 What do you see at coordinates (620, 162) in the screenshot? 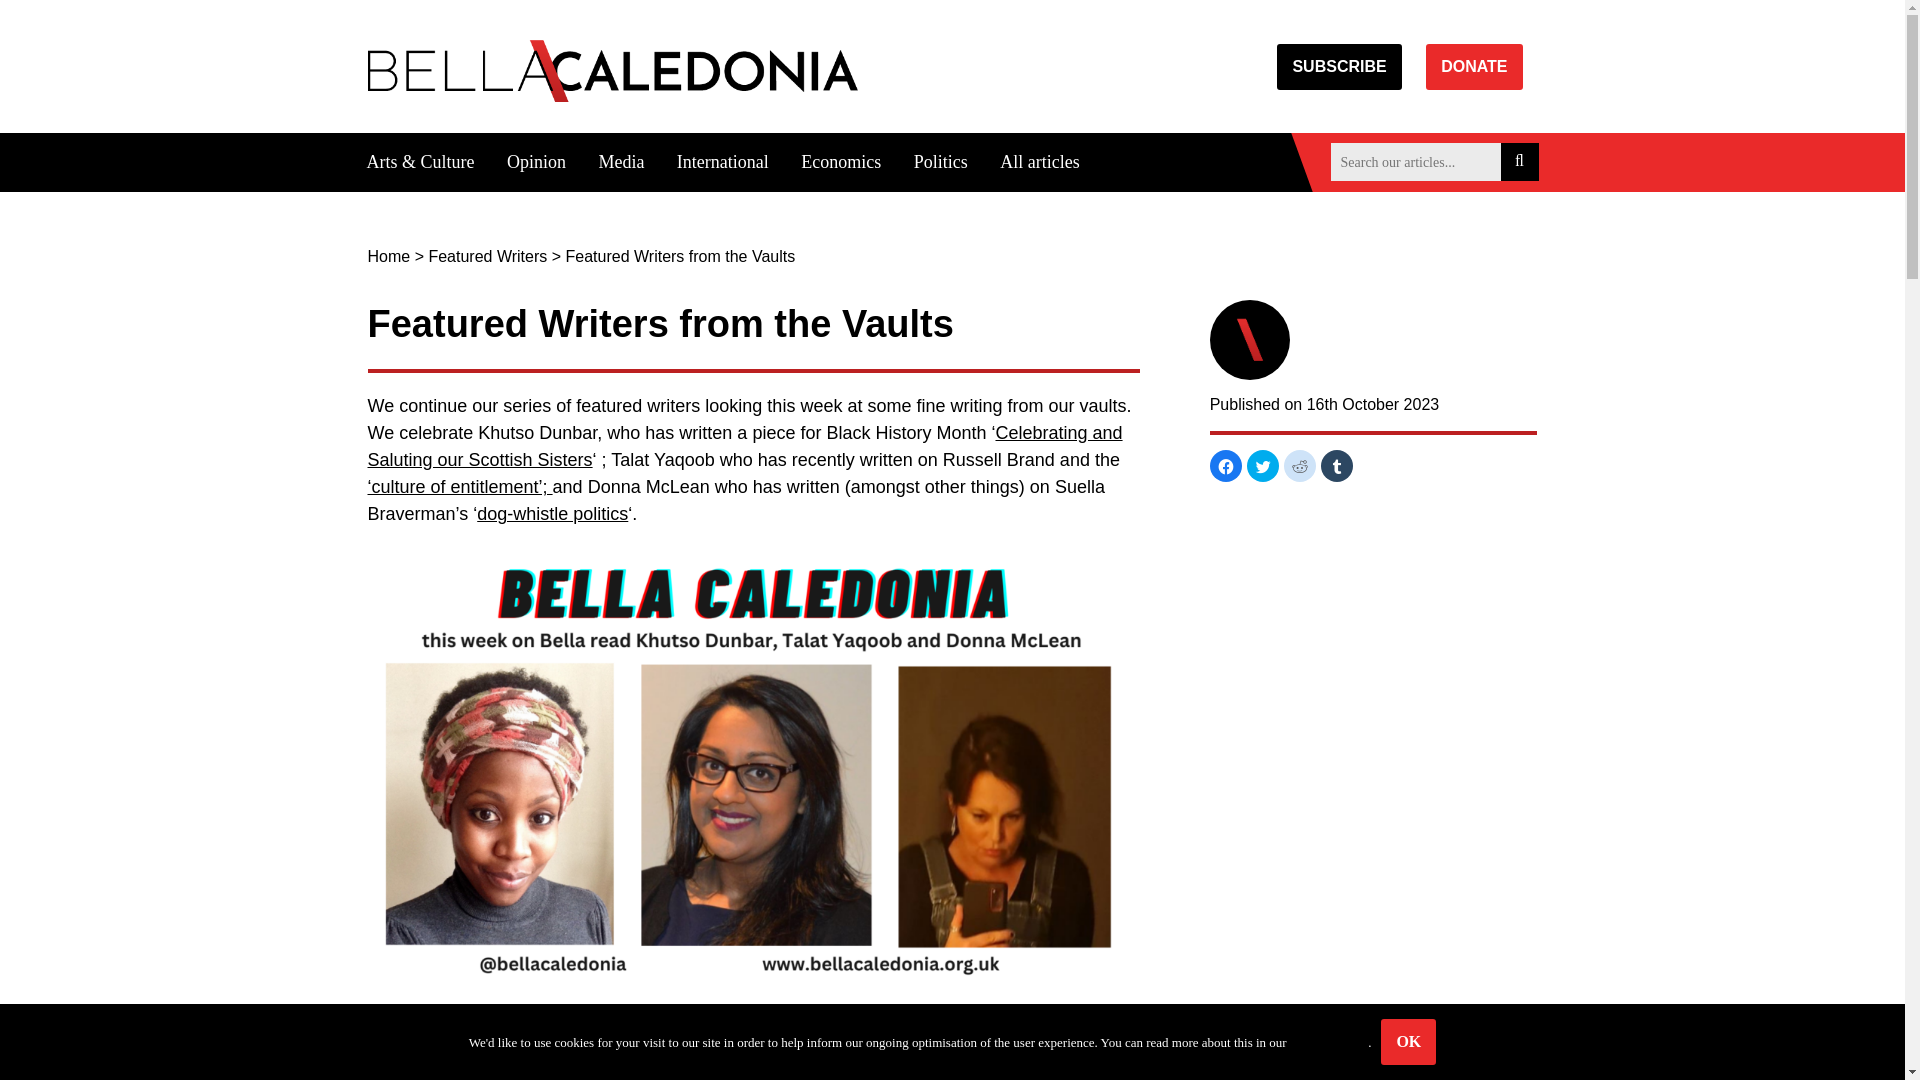
I see `Media` at bounding box center [620, 162].